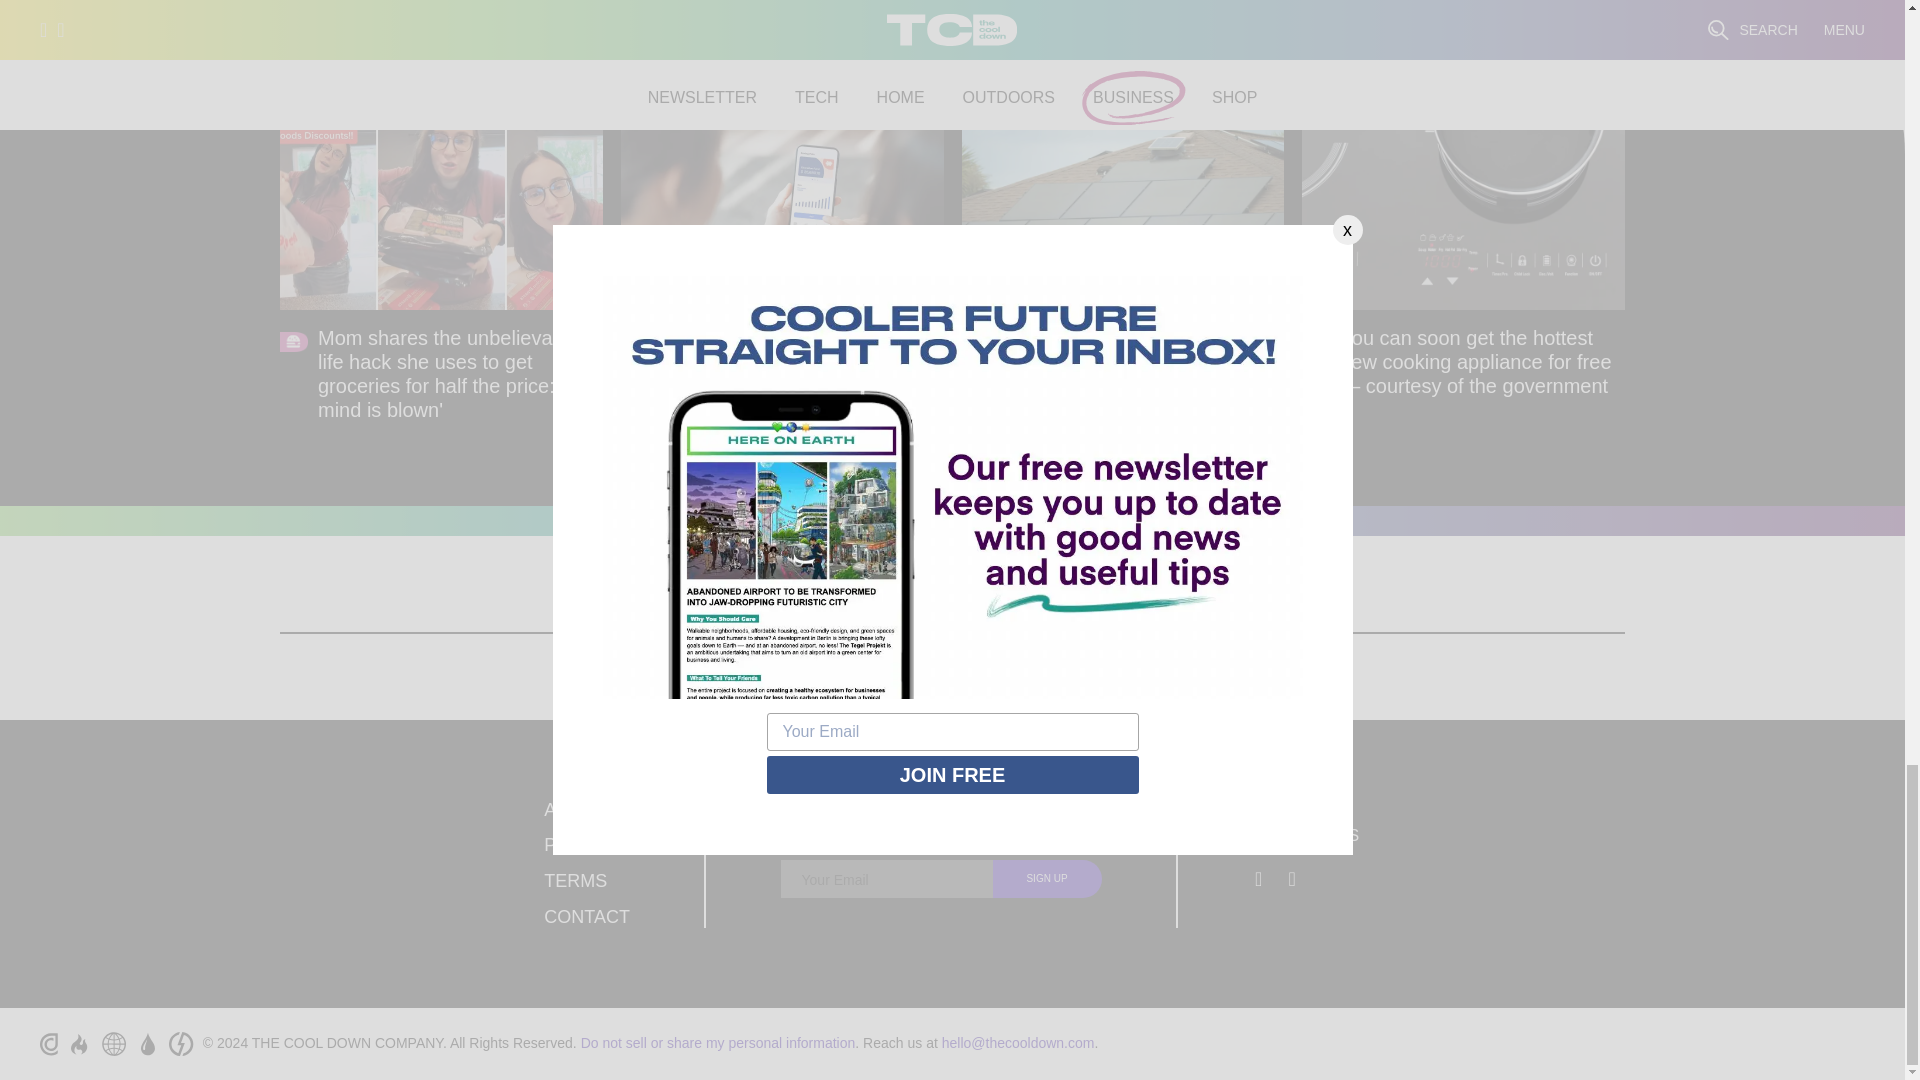 The height and width of the screenshot is (1080, 1920). I want to click on Sign Up, so click(1047, 878).